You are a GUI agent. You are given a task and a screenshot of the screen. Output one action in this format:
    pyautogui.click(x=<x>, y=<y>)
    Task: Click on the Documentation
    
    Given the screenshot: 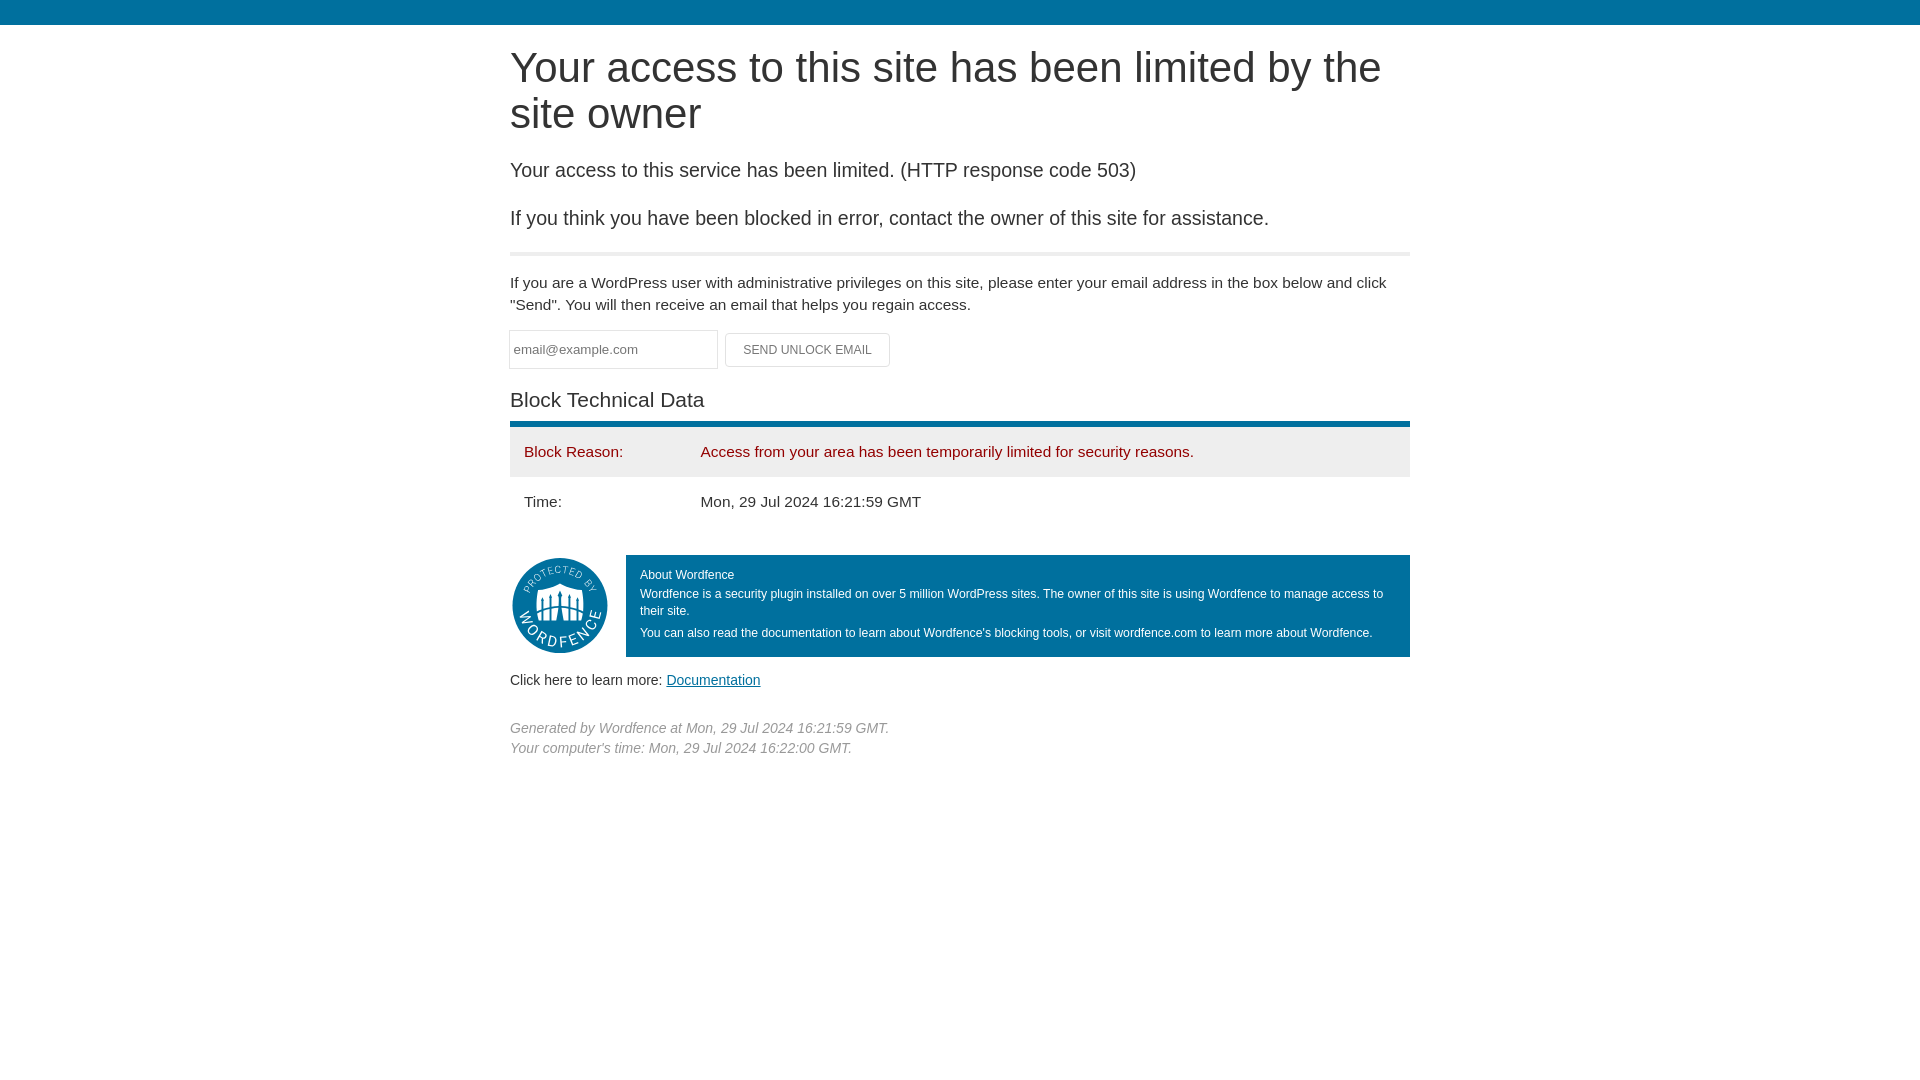 What is the action you would take?
    pyautogui.click(x=713, y=679)
    